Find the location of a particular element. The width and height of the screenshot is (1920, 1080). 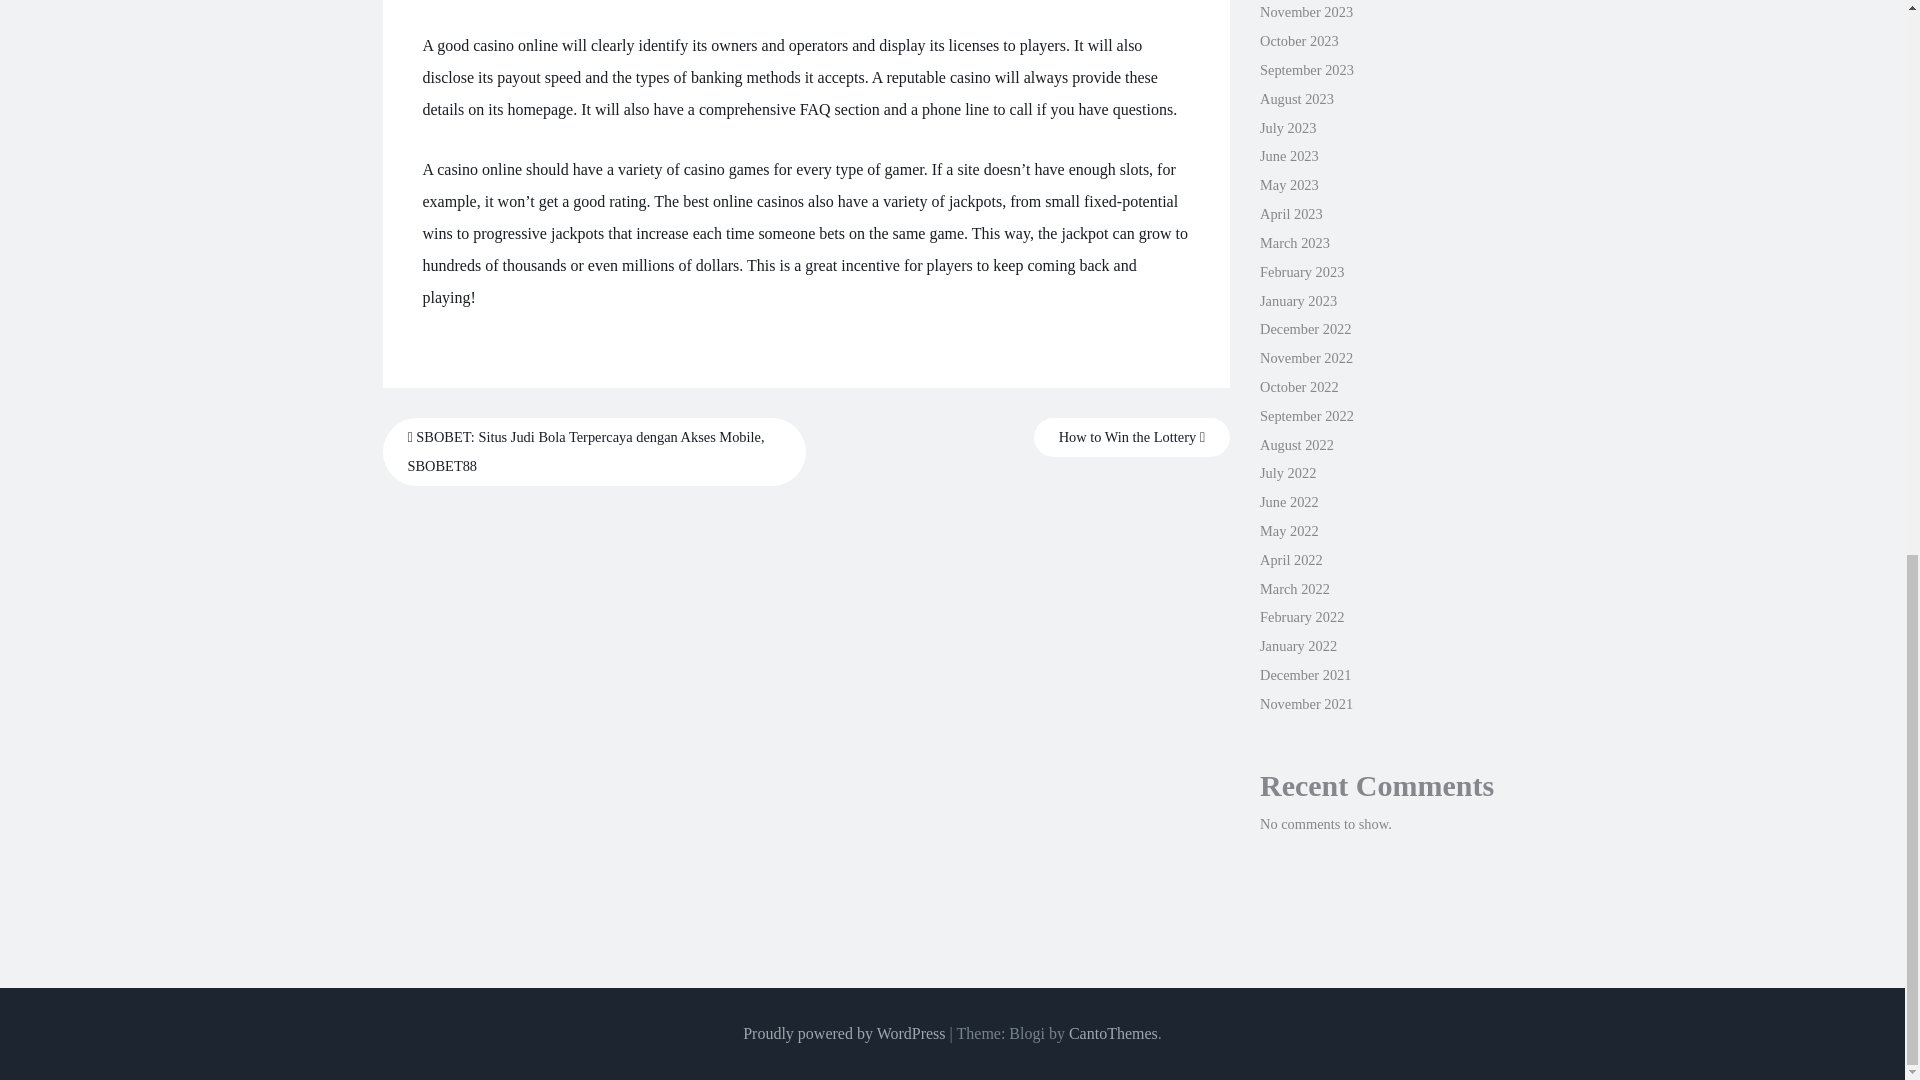

March 2023 is located at coordinates (1294, 242).